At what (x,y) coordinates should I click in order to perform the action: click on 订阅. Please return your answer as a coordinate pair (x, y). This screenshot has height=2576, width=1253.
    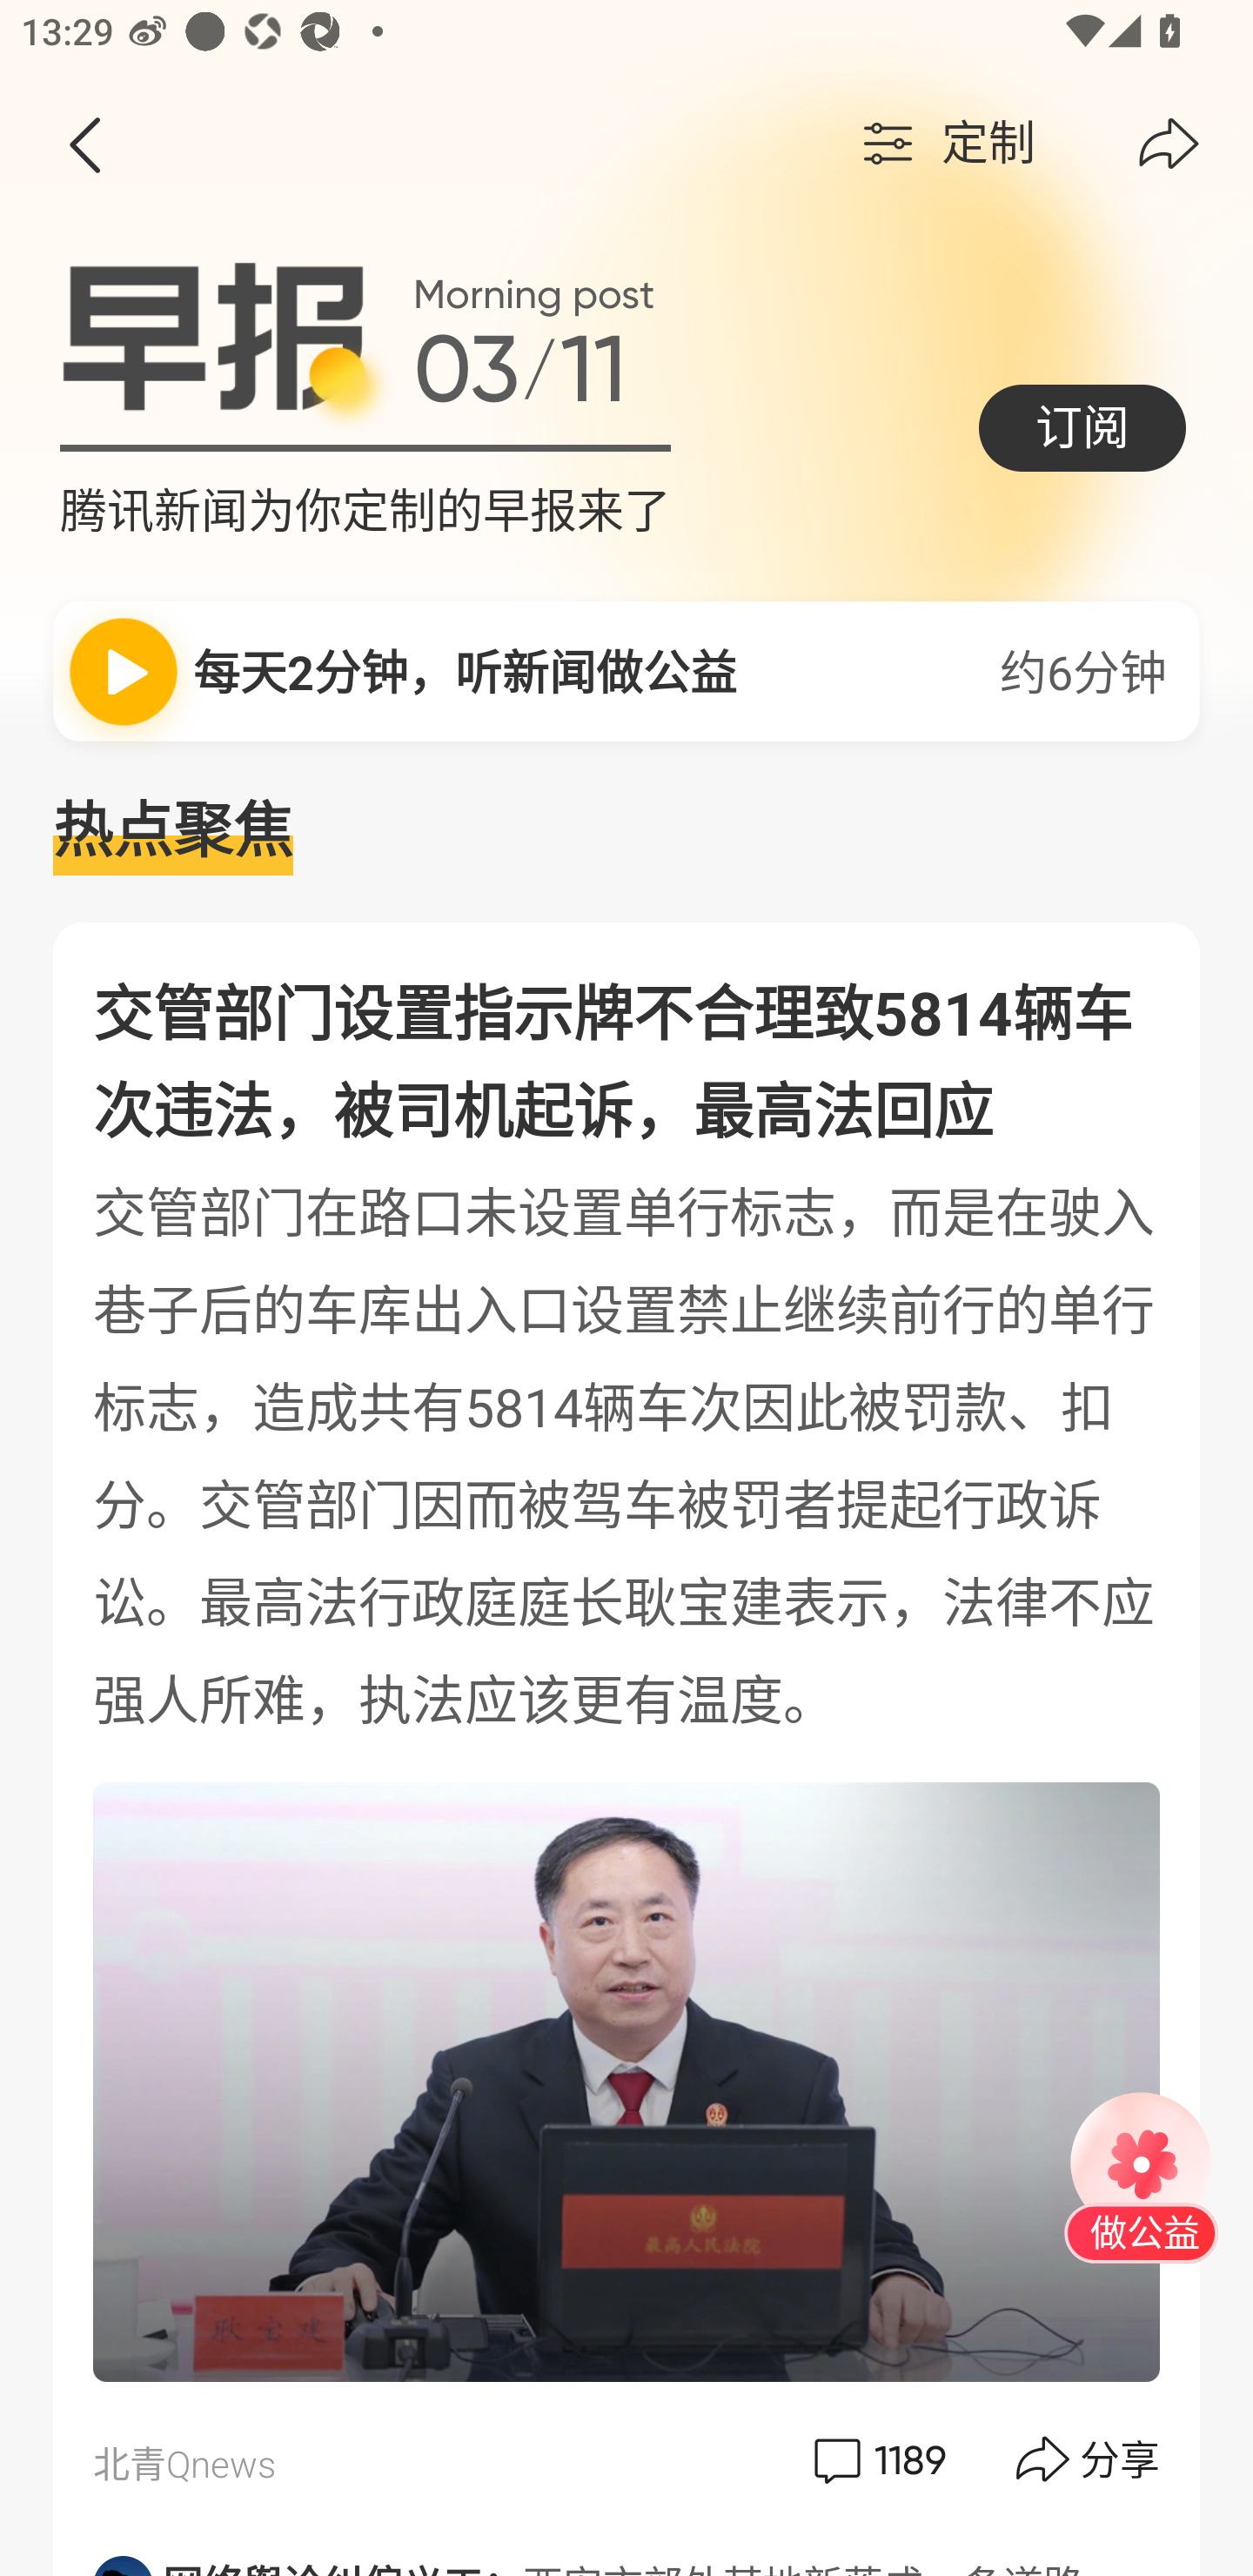
    Looking at the image, I should click on (1082, 427).